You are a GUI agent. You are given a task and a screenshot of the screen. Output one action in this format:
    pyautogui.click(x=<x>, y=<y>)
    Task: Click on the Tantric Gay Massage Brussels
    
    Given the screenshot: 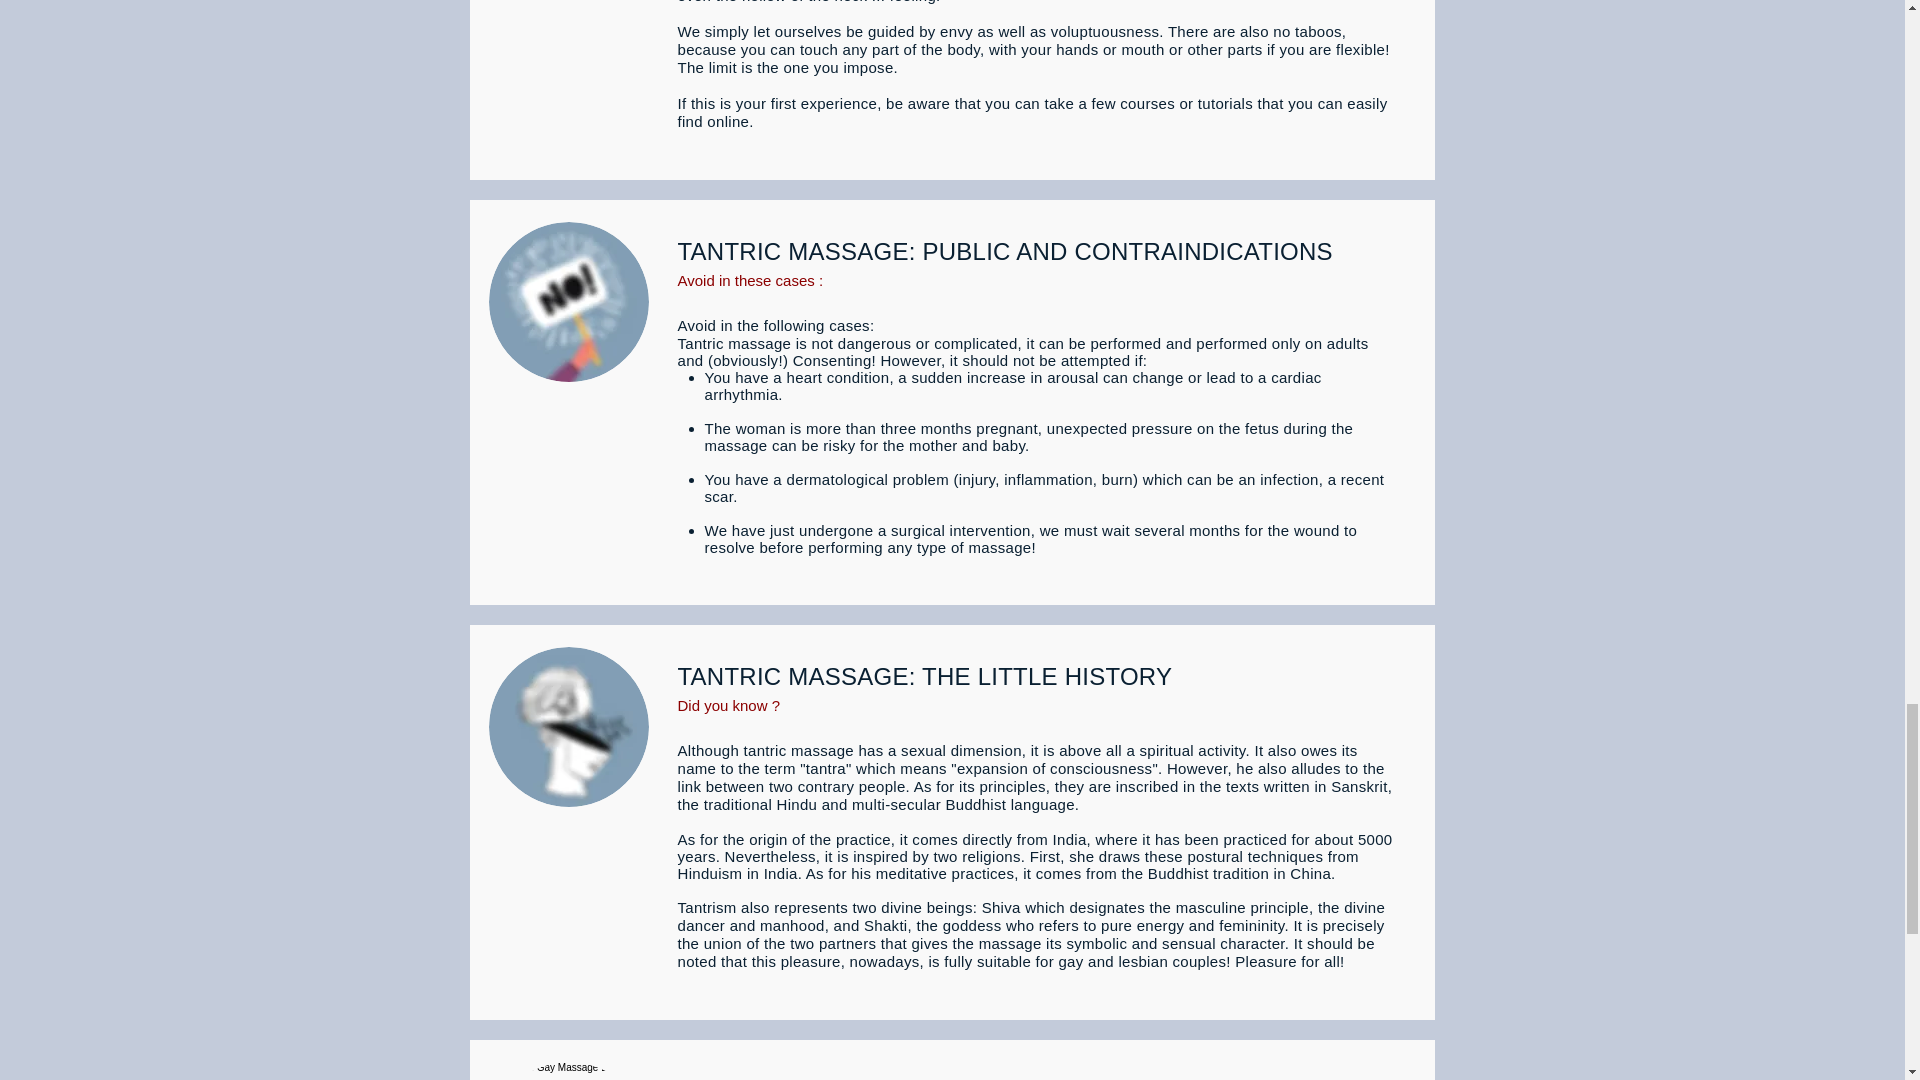 What is the action you would take?
    pyautogui.click(x=568, y=302)
    